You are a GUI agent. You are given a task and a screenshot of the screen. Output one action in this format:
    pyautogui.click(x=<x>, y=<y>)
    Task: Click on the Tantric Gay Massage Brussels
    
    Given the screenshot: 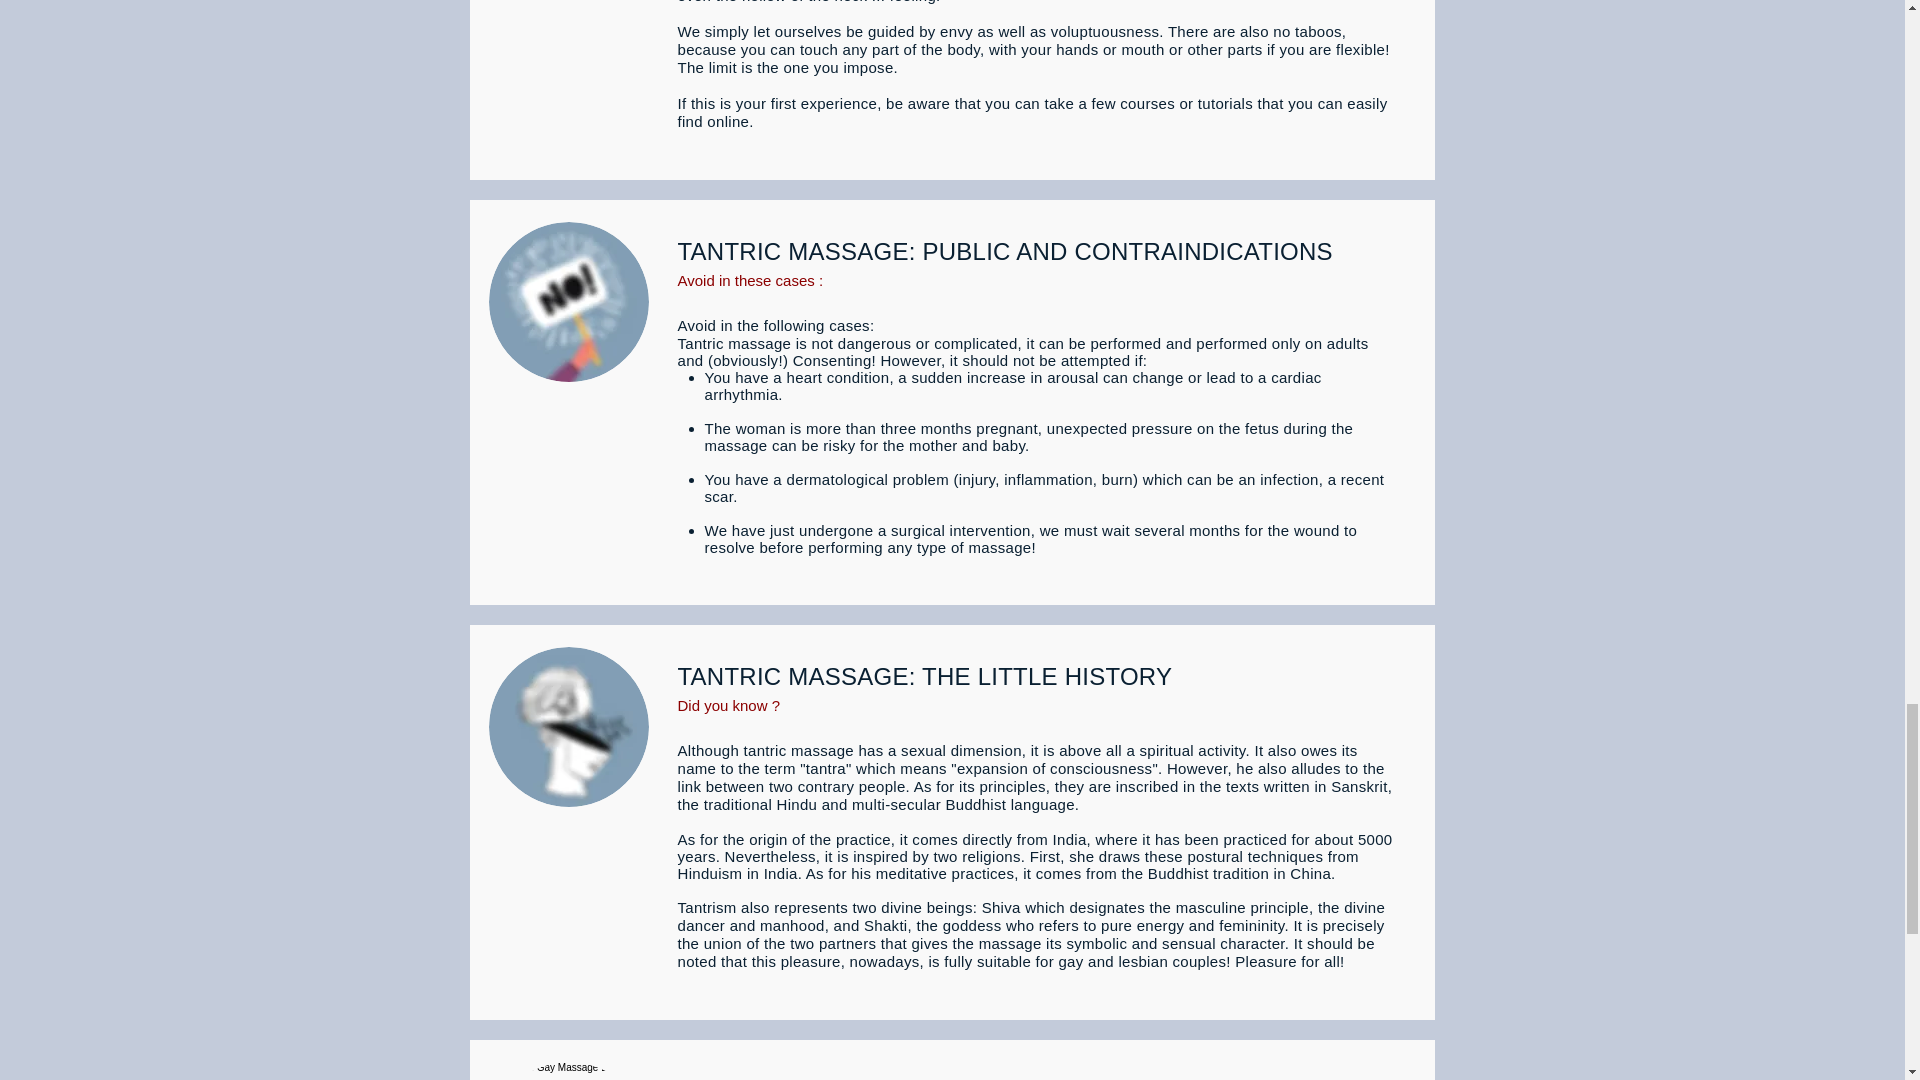 What is the action you would take?
    pyautogui.click(x=568, y=302)
    